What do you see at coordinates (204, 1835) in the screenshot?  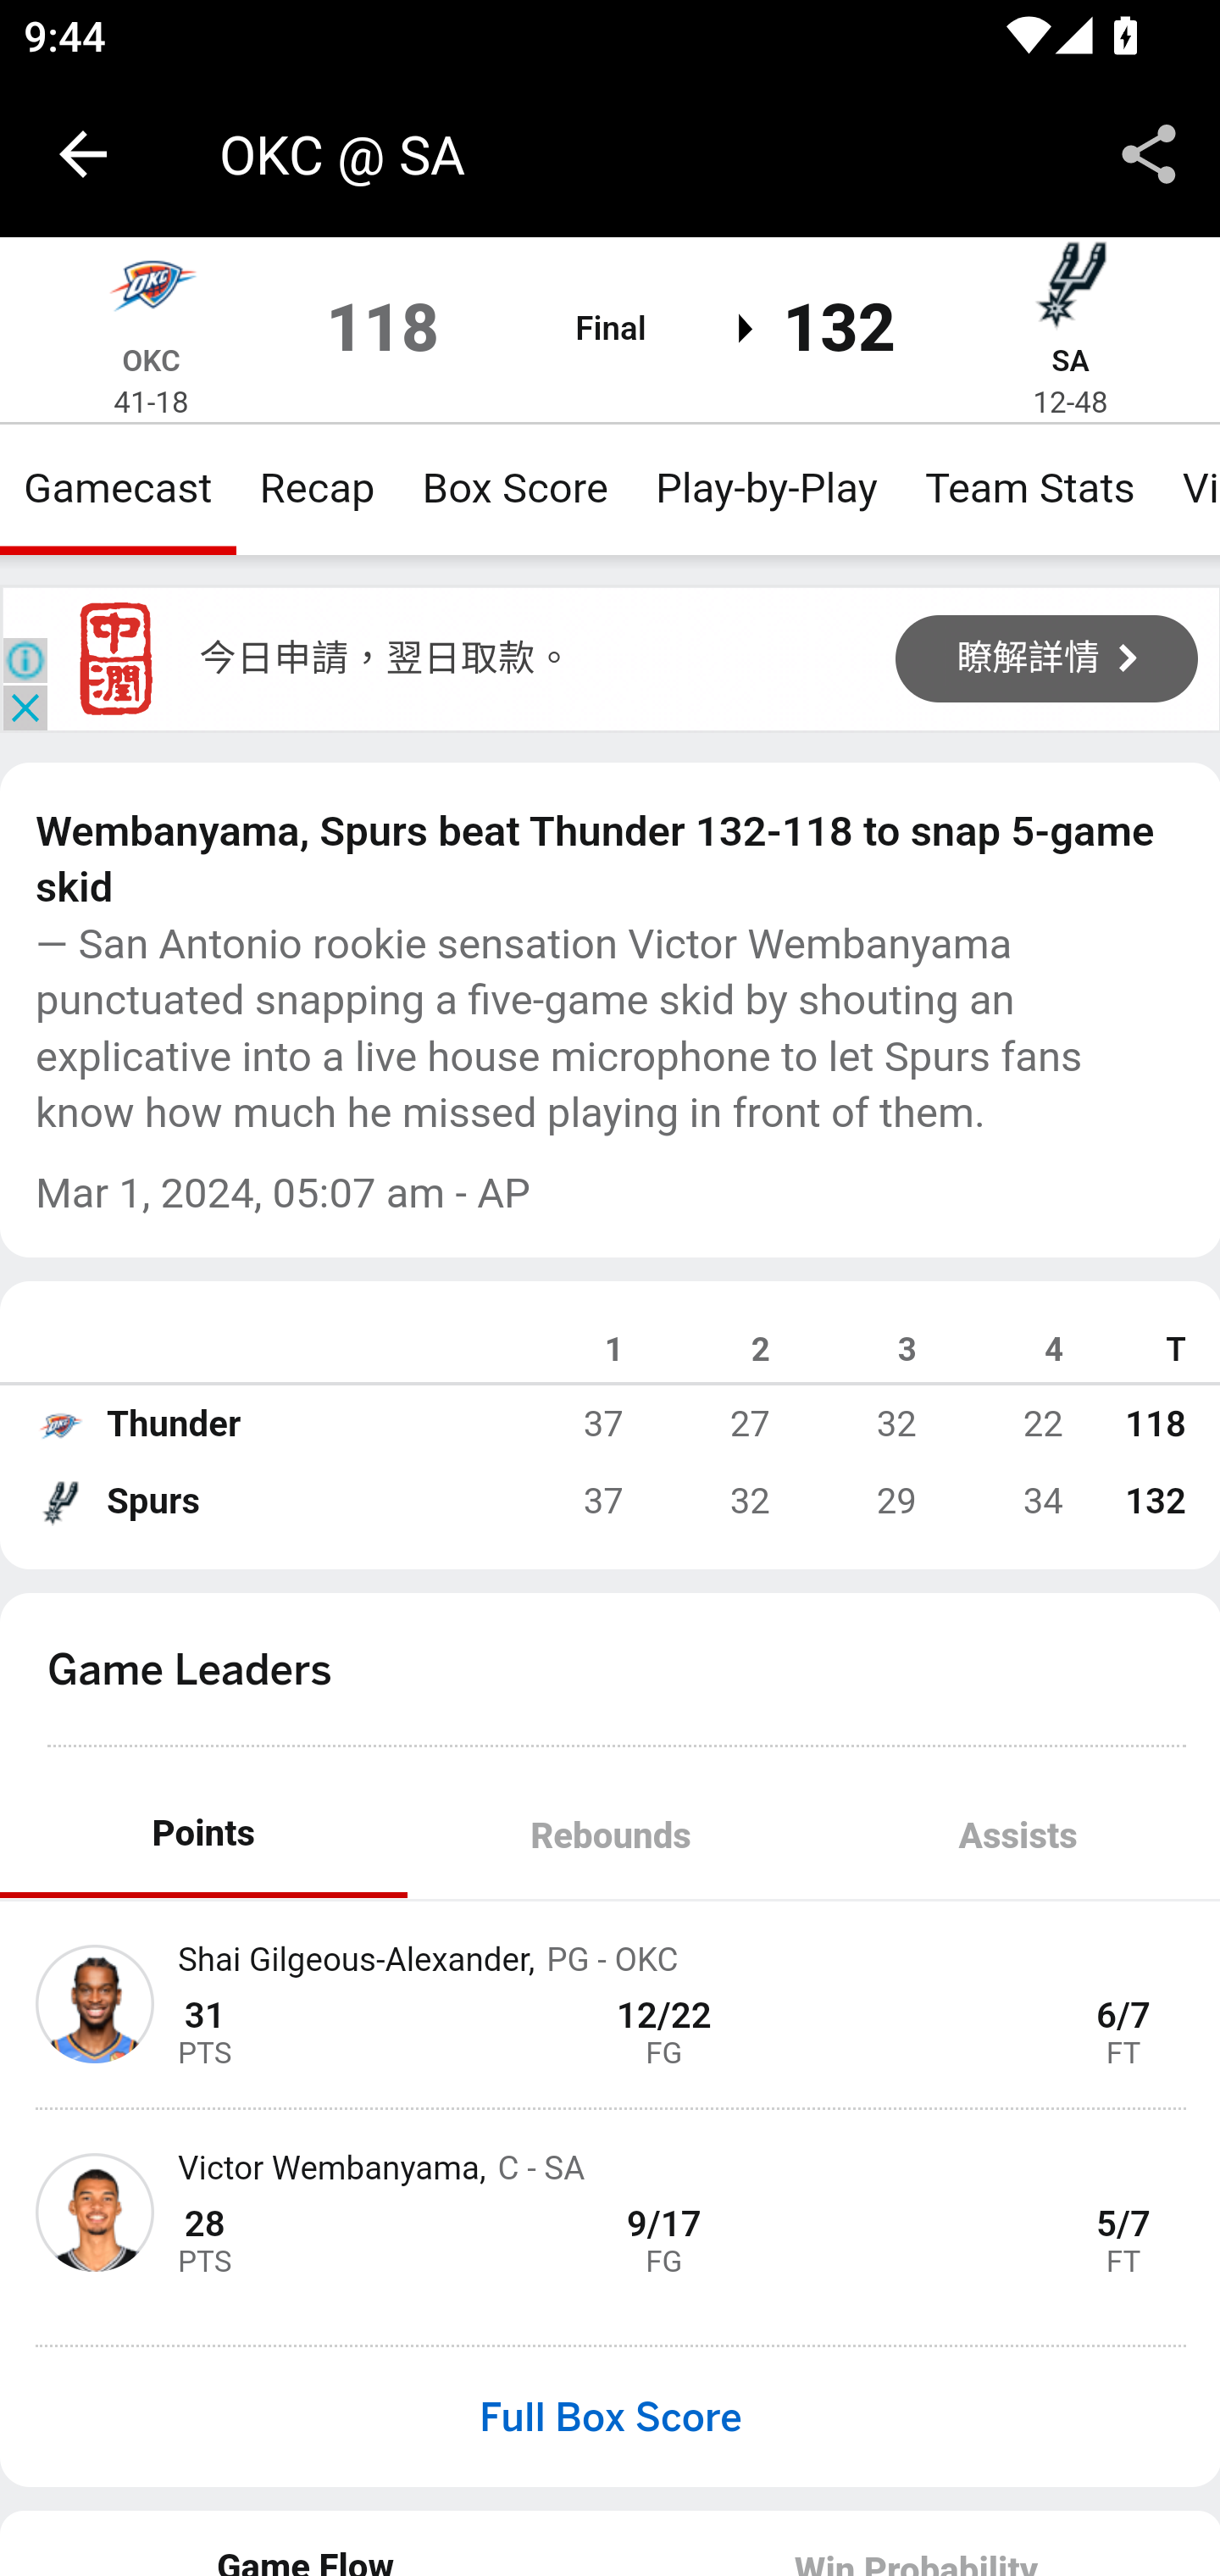 I see `Points` at bounding box center [204, 1835].